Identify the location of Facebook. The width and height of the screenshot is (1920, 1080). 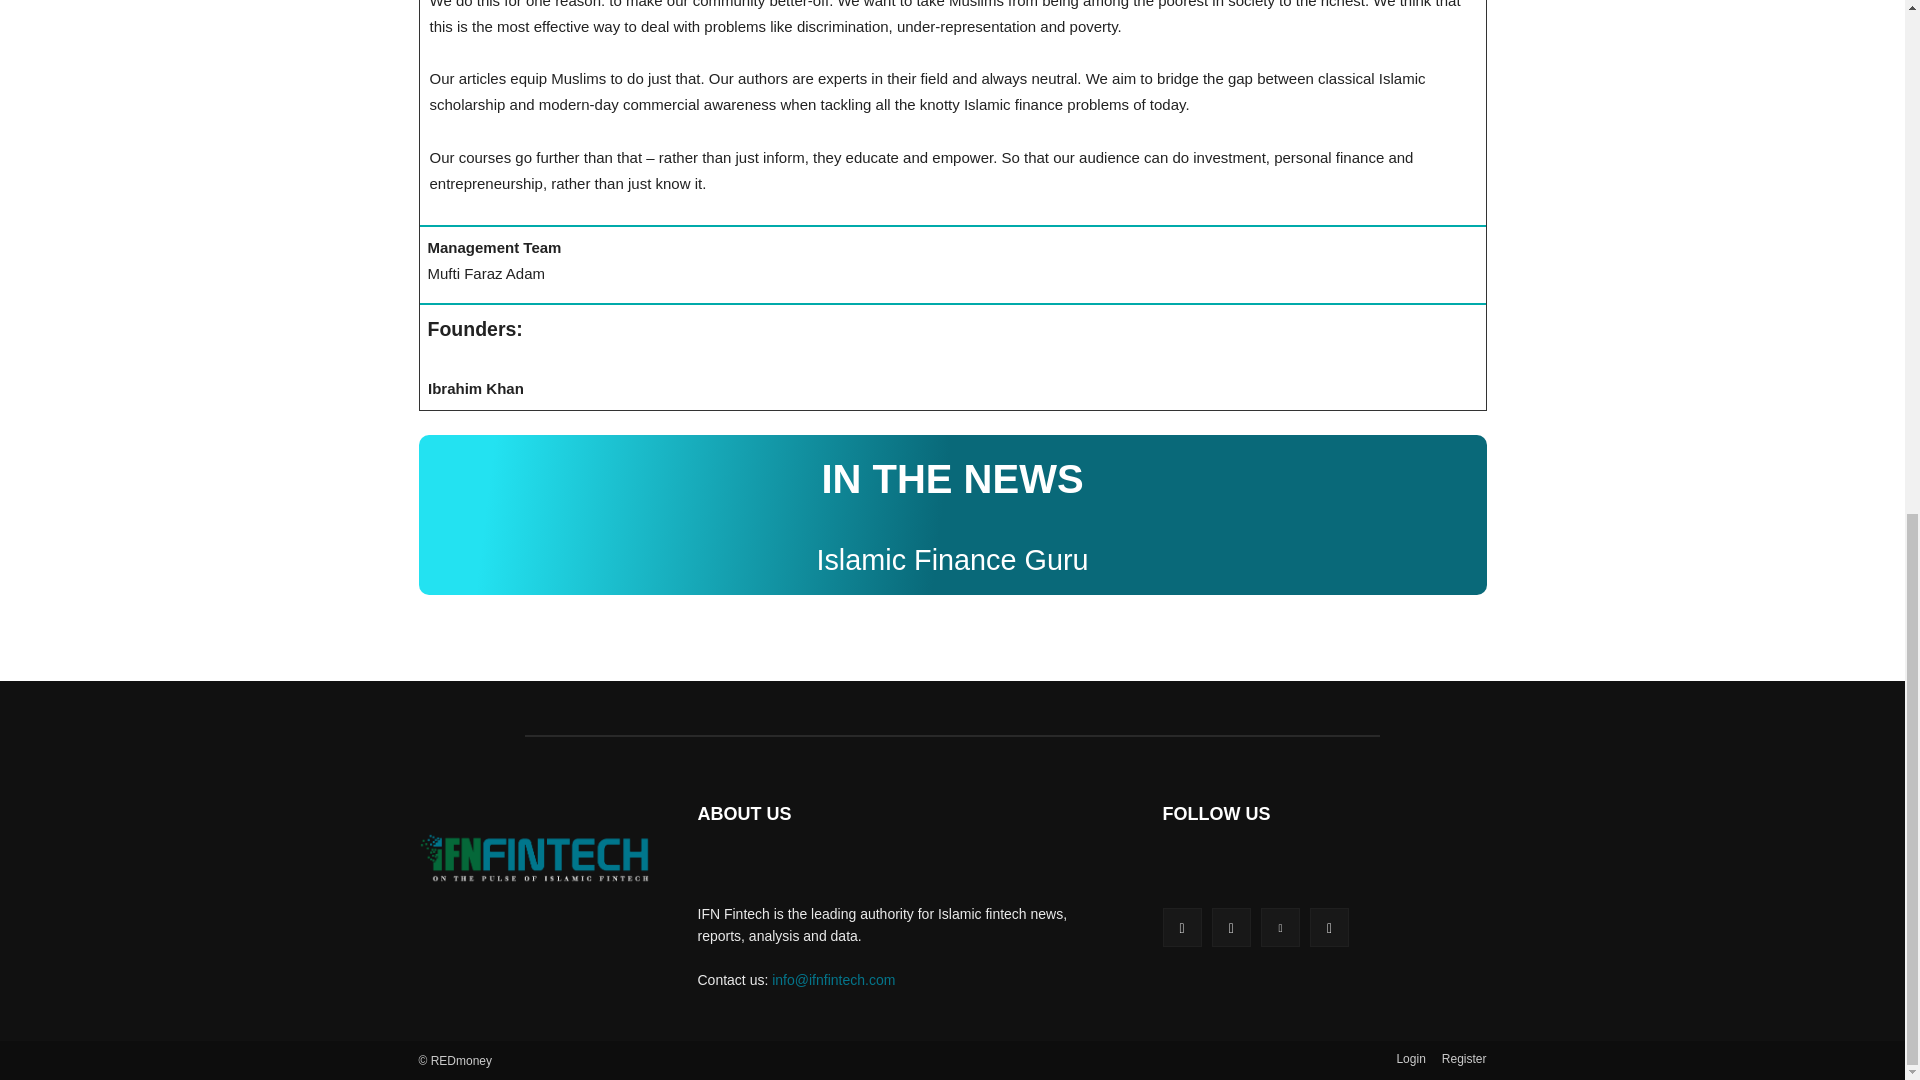
(1181, 928).